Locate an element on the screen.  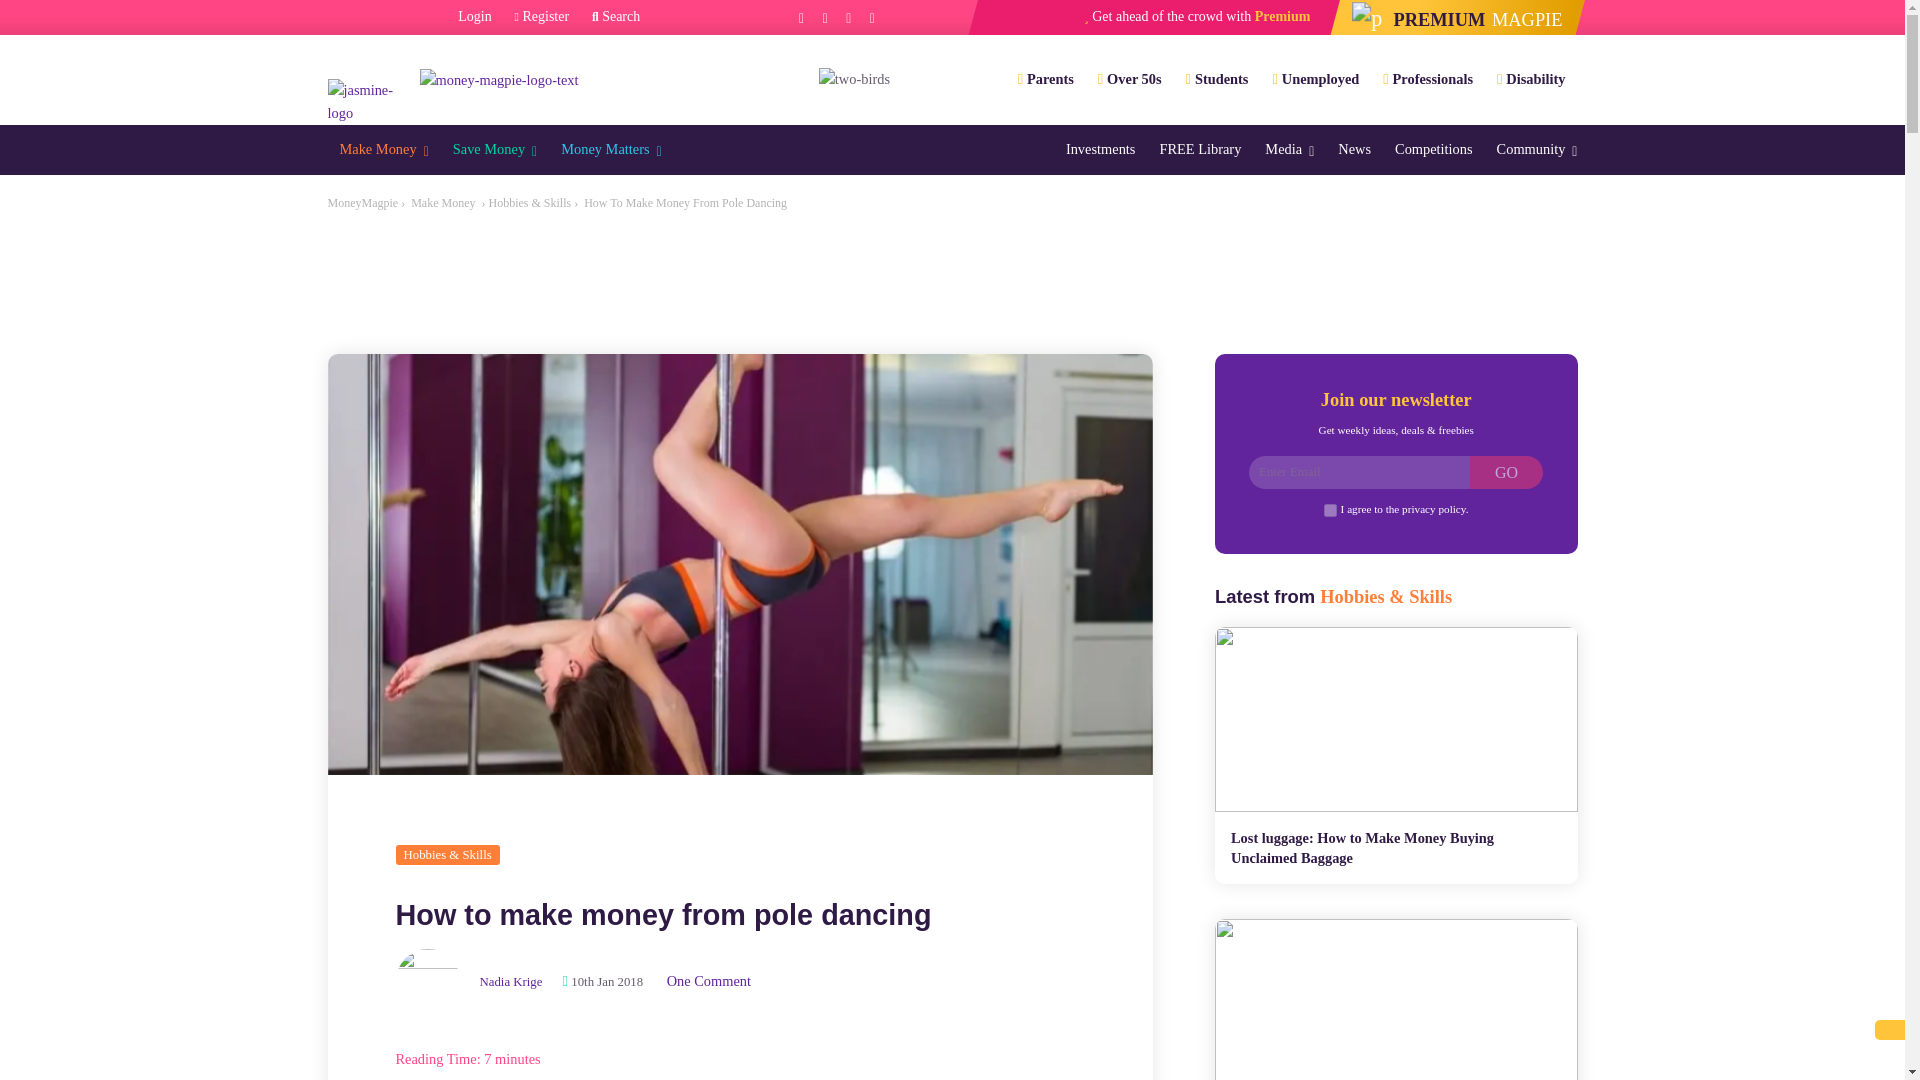
Search is located at coordinates (615, 17).